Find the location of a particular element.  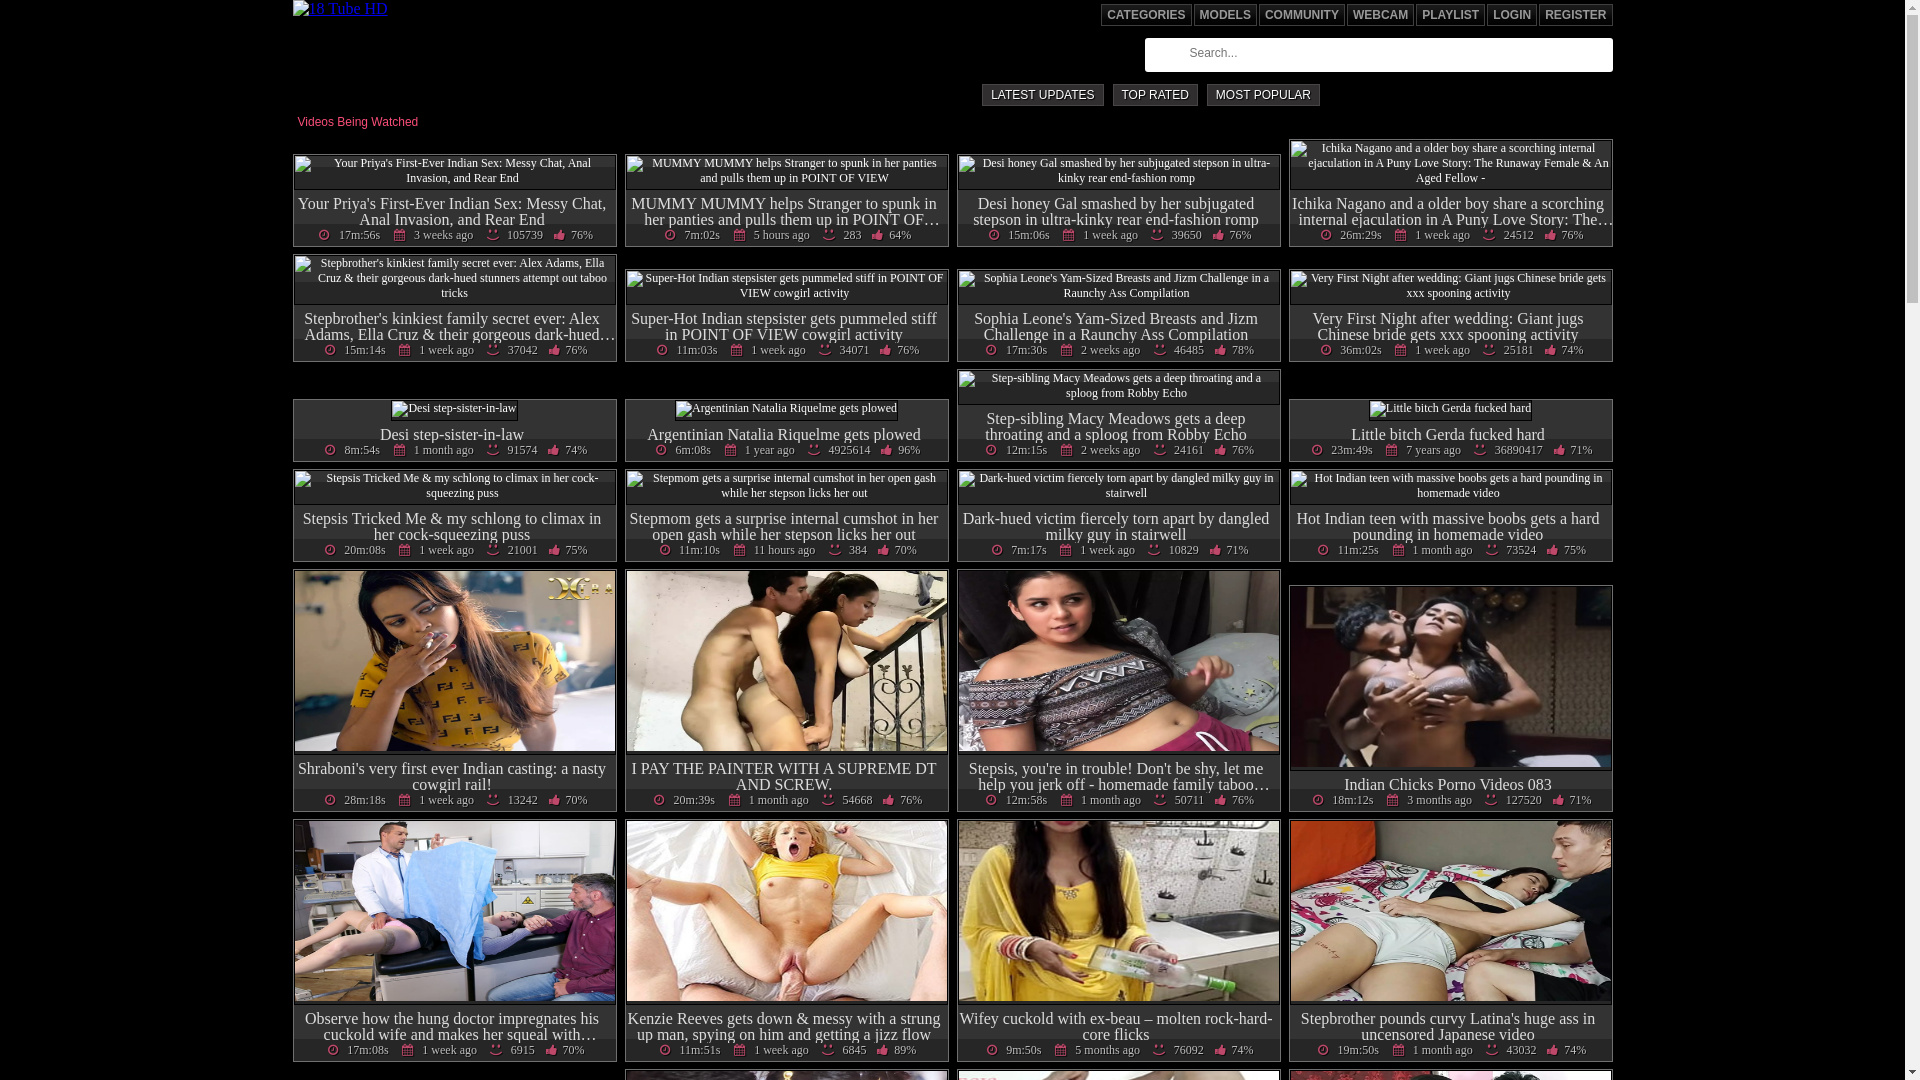

Desi step-sister-in-law
  8m:54s   1 month ago   91574 74% is located at coordinates (455, 432).